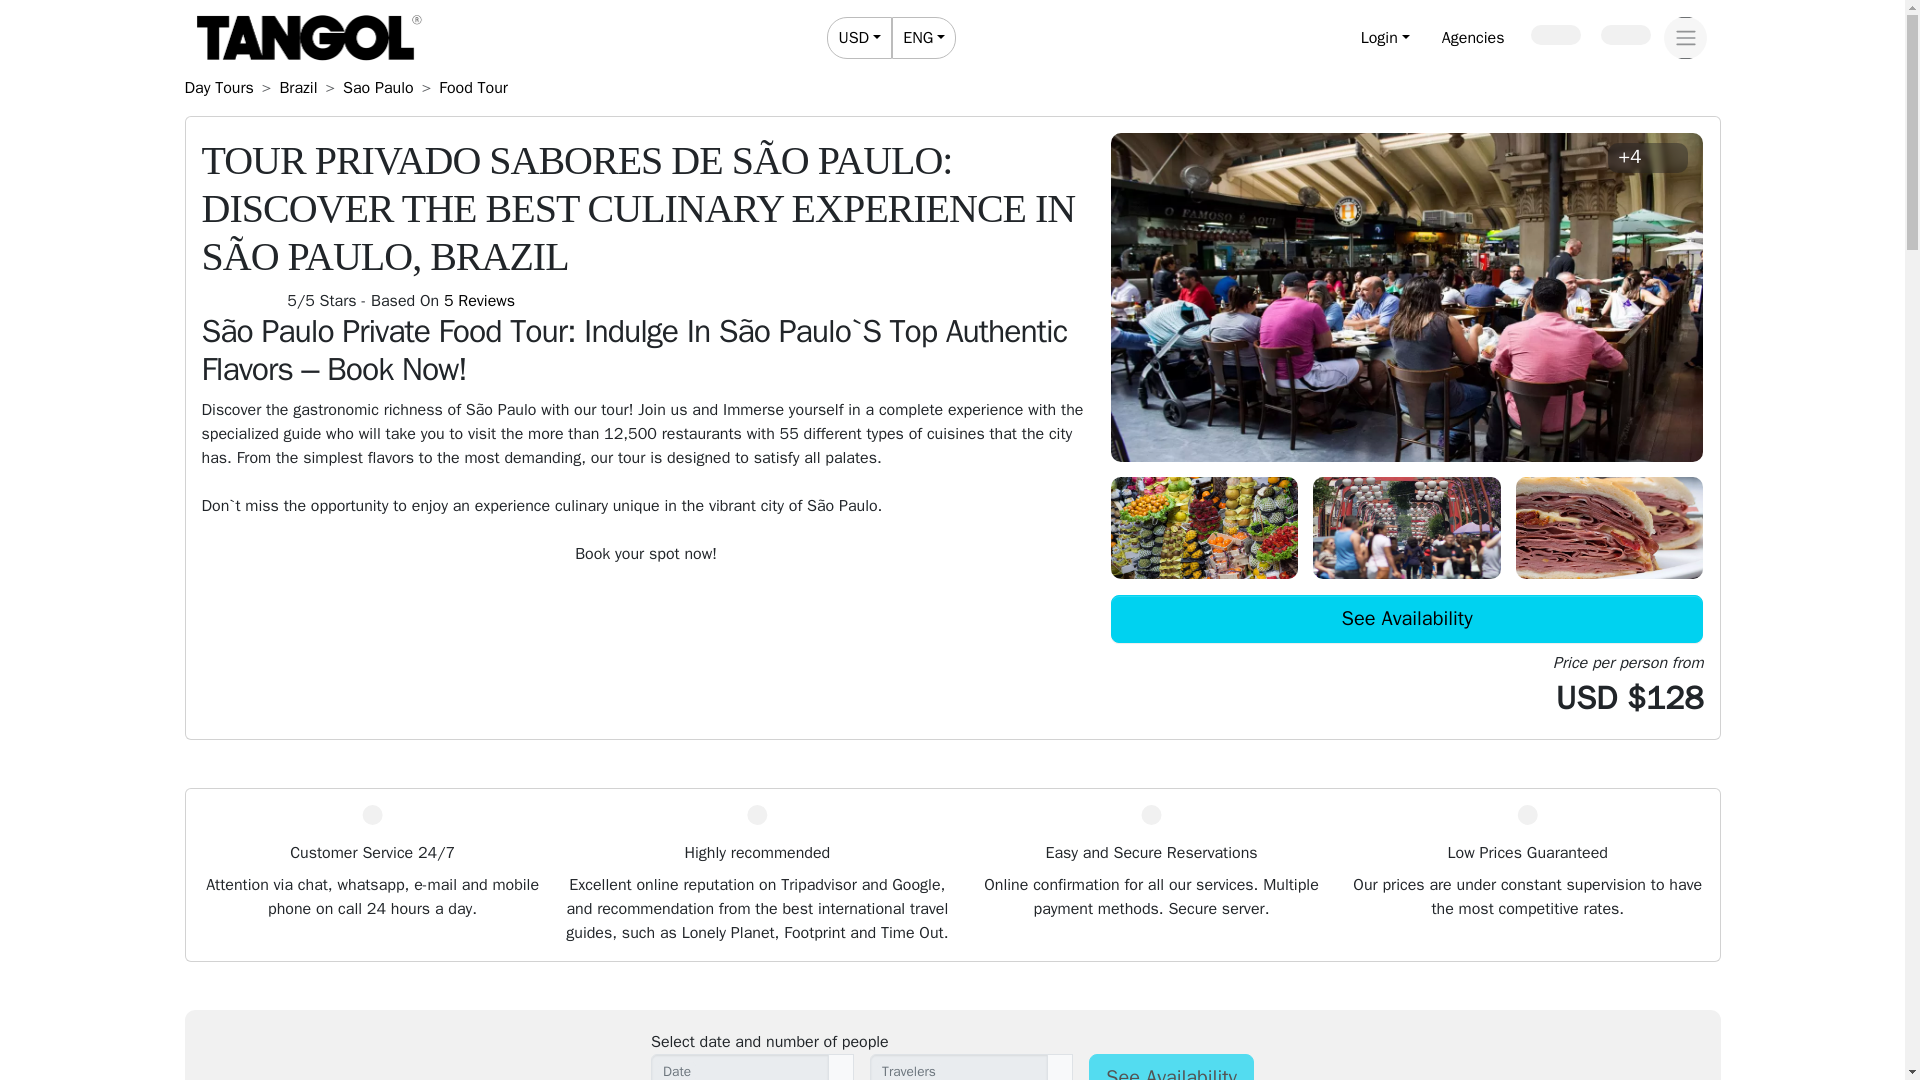 The height and width of the screenshot is (1080, 1920). What do you see at coordinates (1473, 38) in the screenshot?
I see `Destinations in Brazil ` at bounding box center [1473, 38].